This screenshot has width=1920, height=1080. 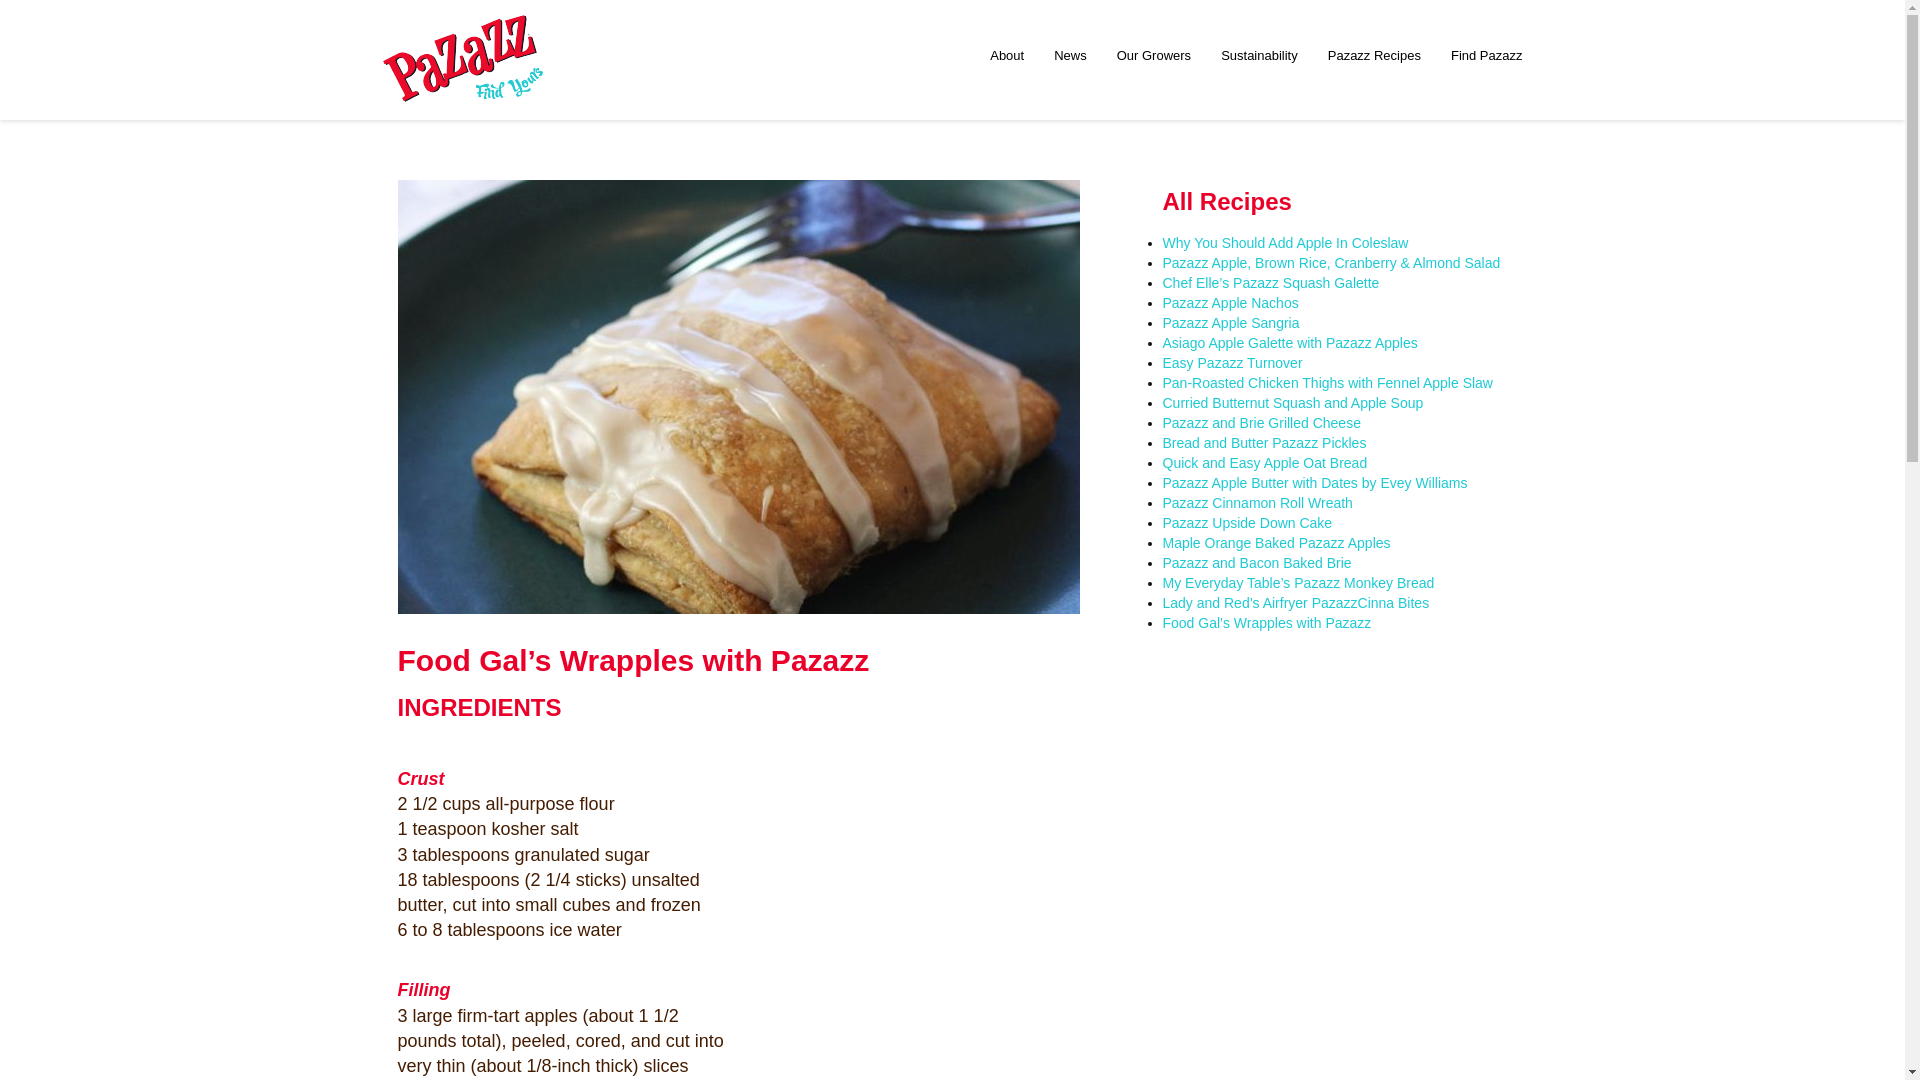 I want to click on News, so click(x=1070, y=55).